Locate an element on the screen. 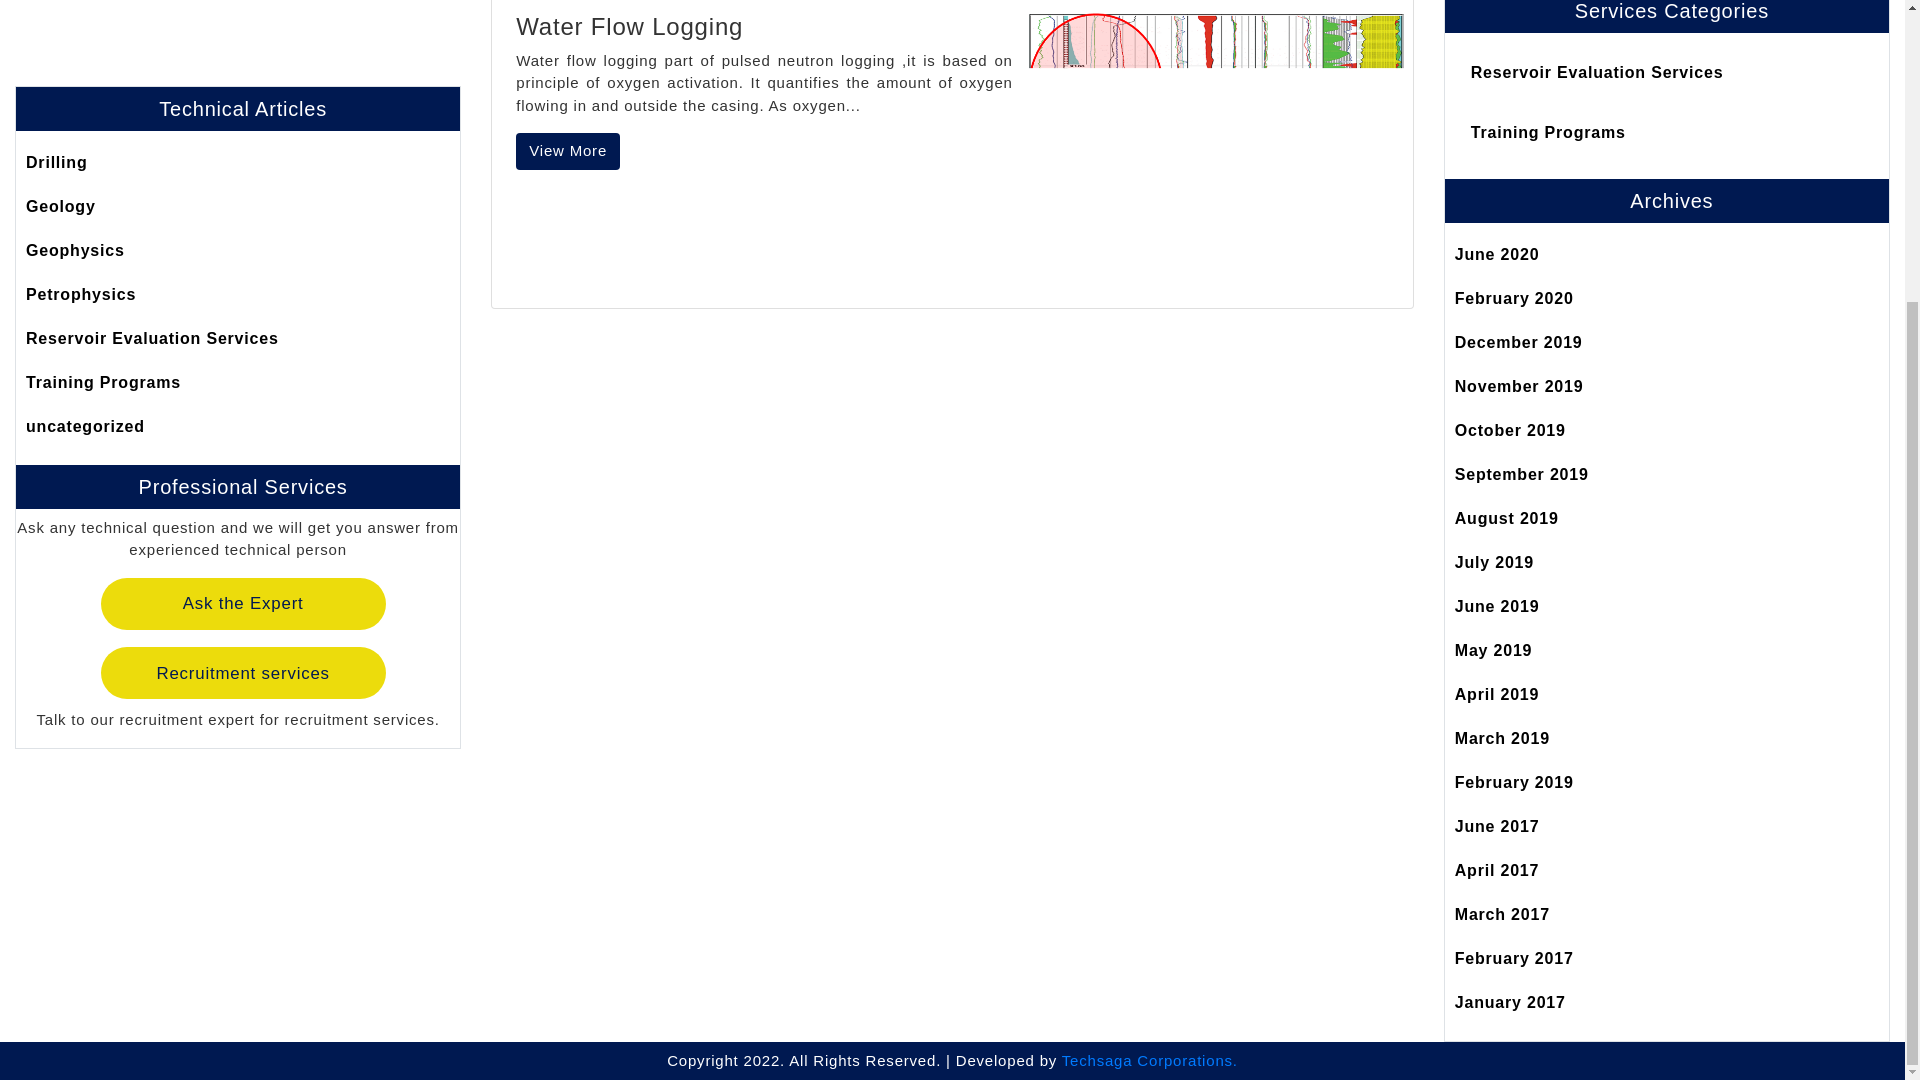  Geology is located at coordinates (238, 108).